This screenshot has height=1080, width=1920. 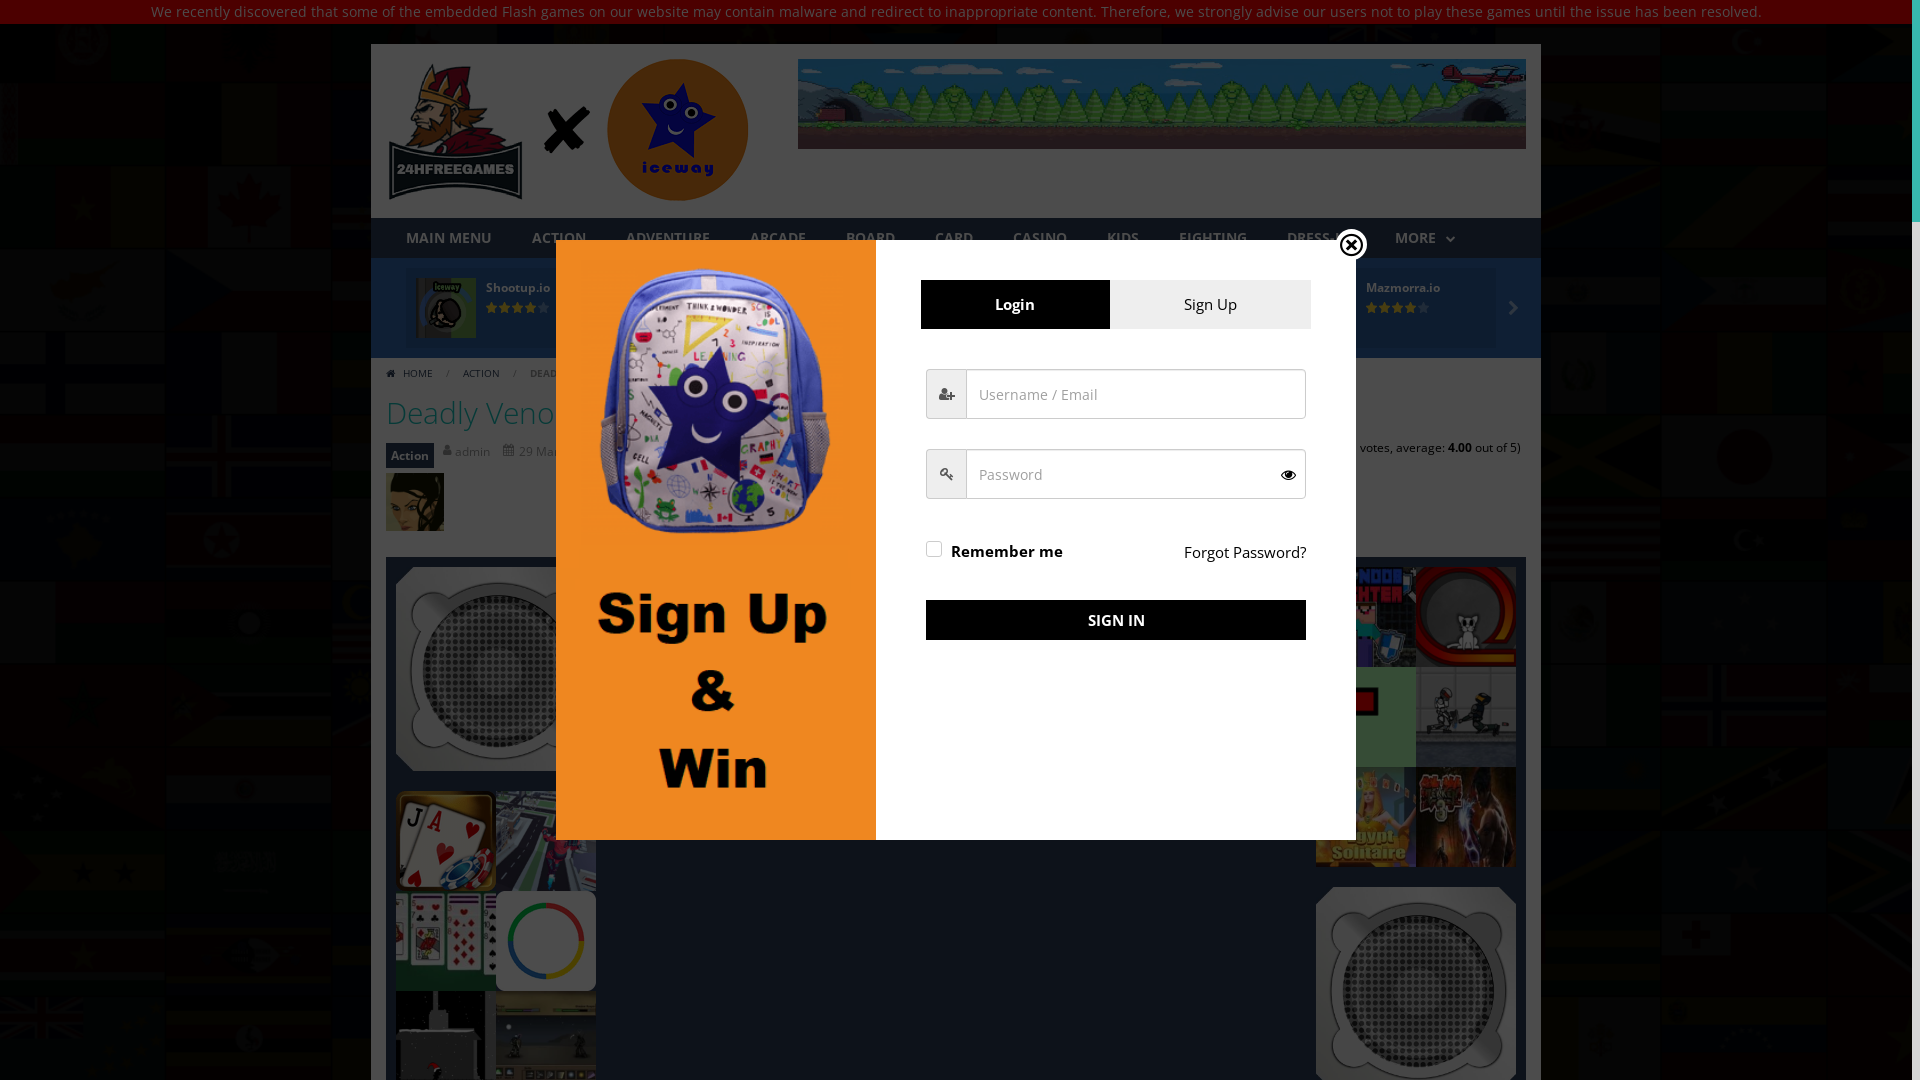 What do you see at coordinates (778, 238) in the screenshot?
I see `ARCADE` at bounding box center [778, 238].